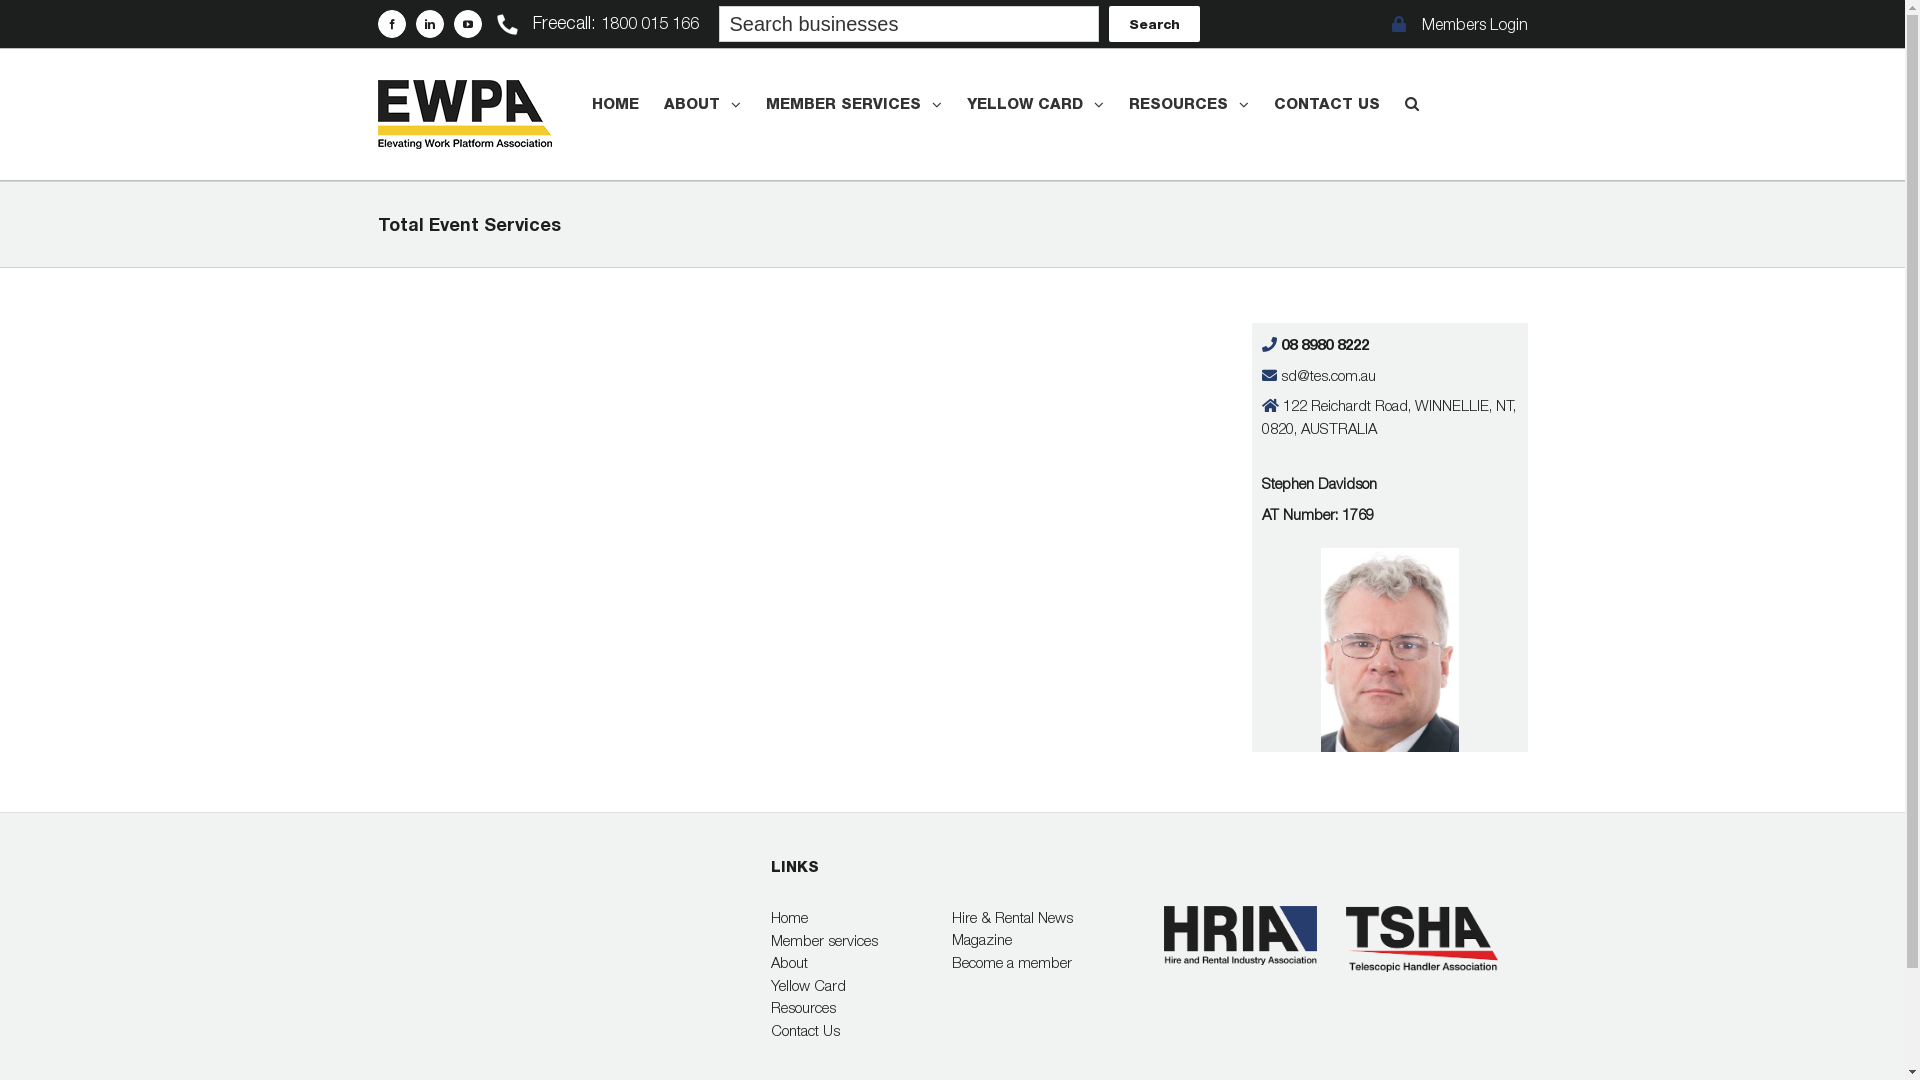 This screenshot has height=1080, width=1920. Describe the element at coordinates (862, 1008) in the screenshot. I see `Resources` at that location.